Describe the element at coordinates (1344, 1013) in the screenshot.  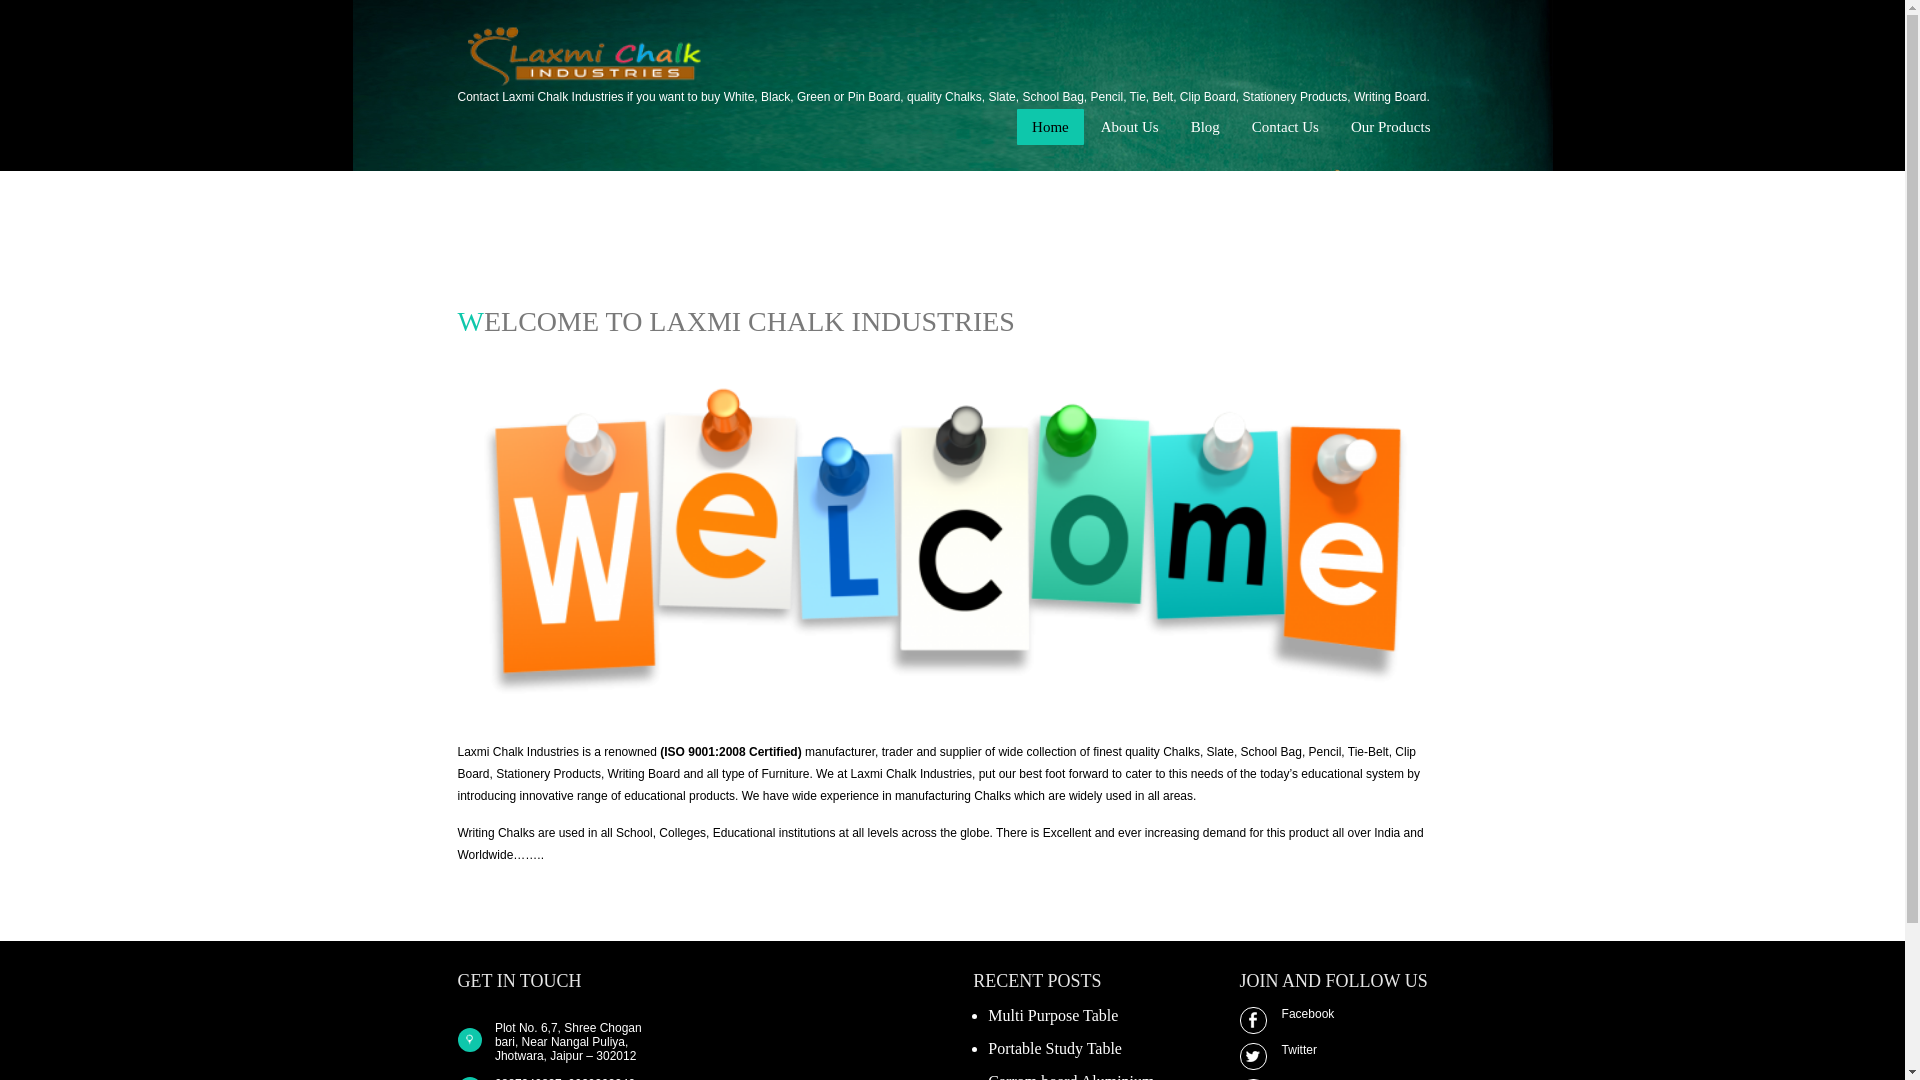
I see `Facebook` at that location.